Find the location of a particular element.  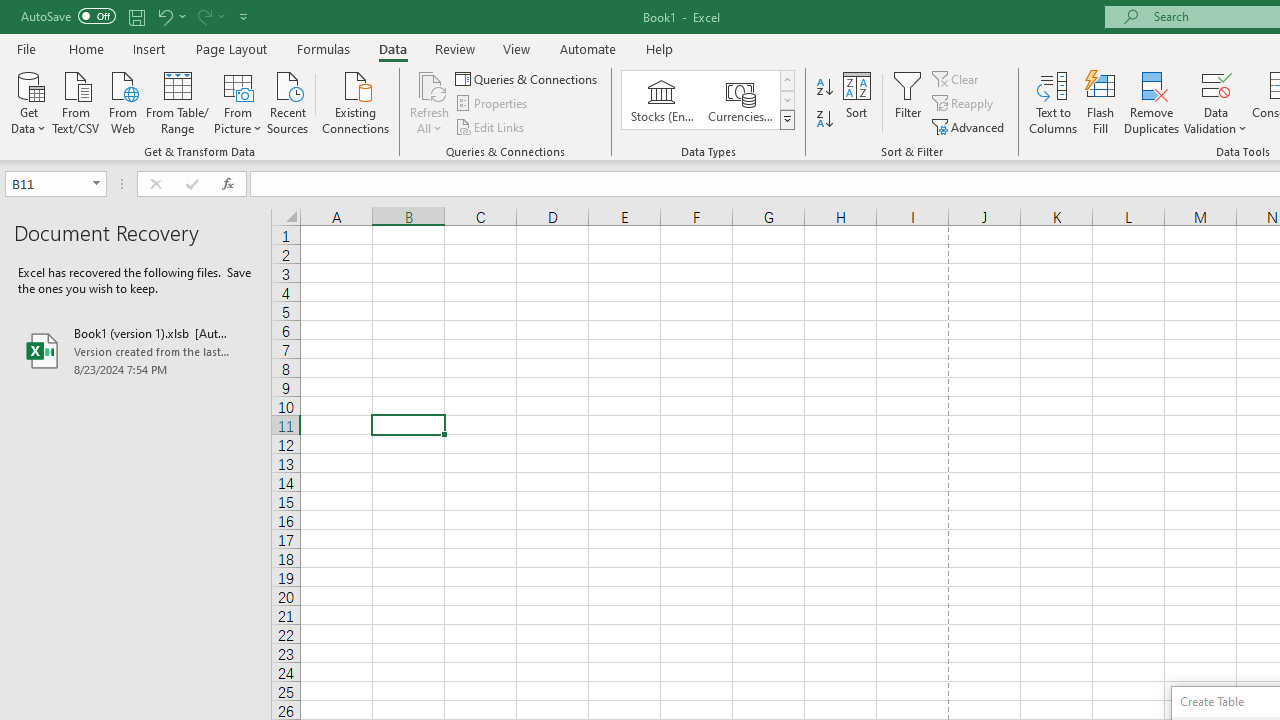

Properties is located at coordinates (492, 104).